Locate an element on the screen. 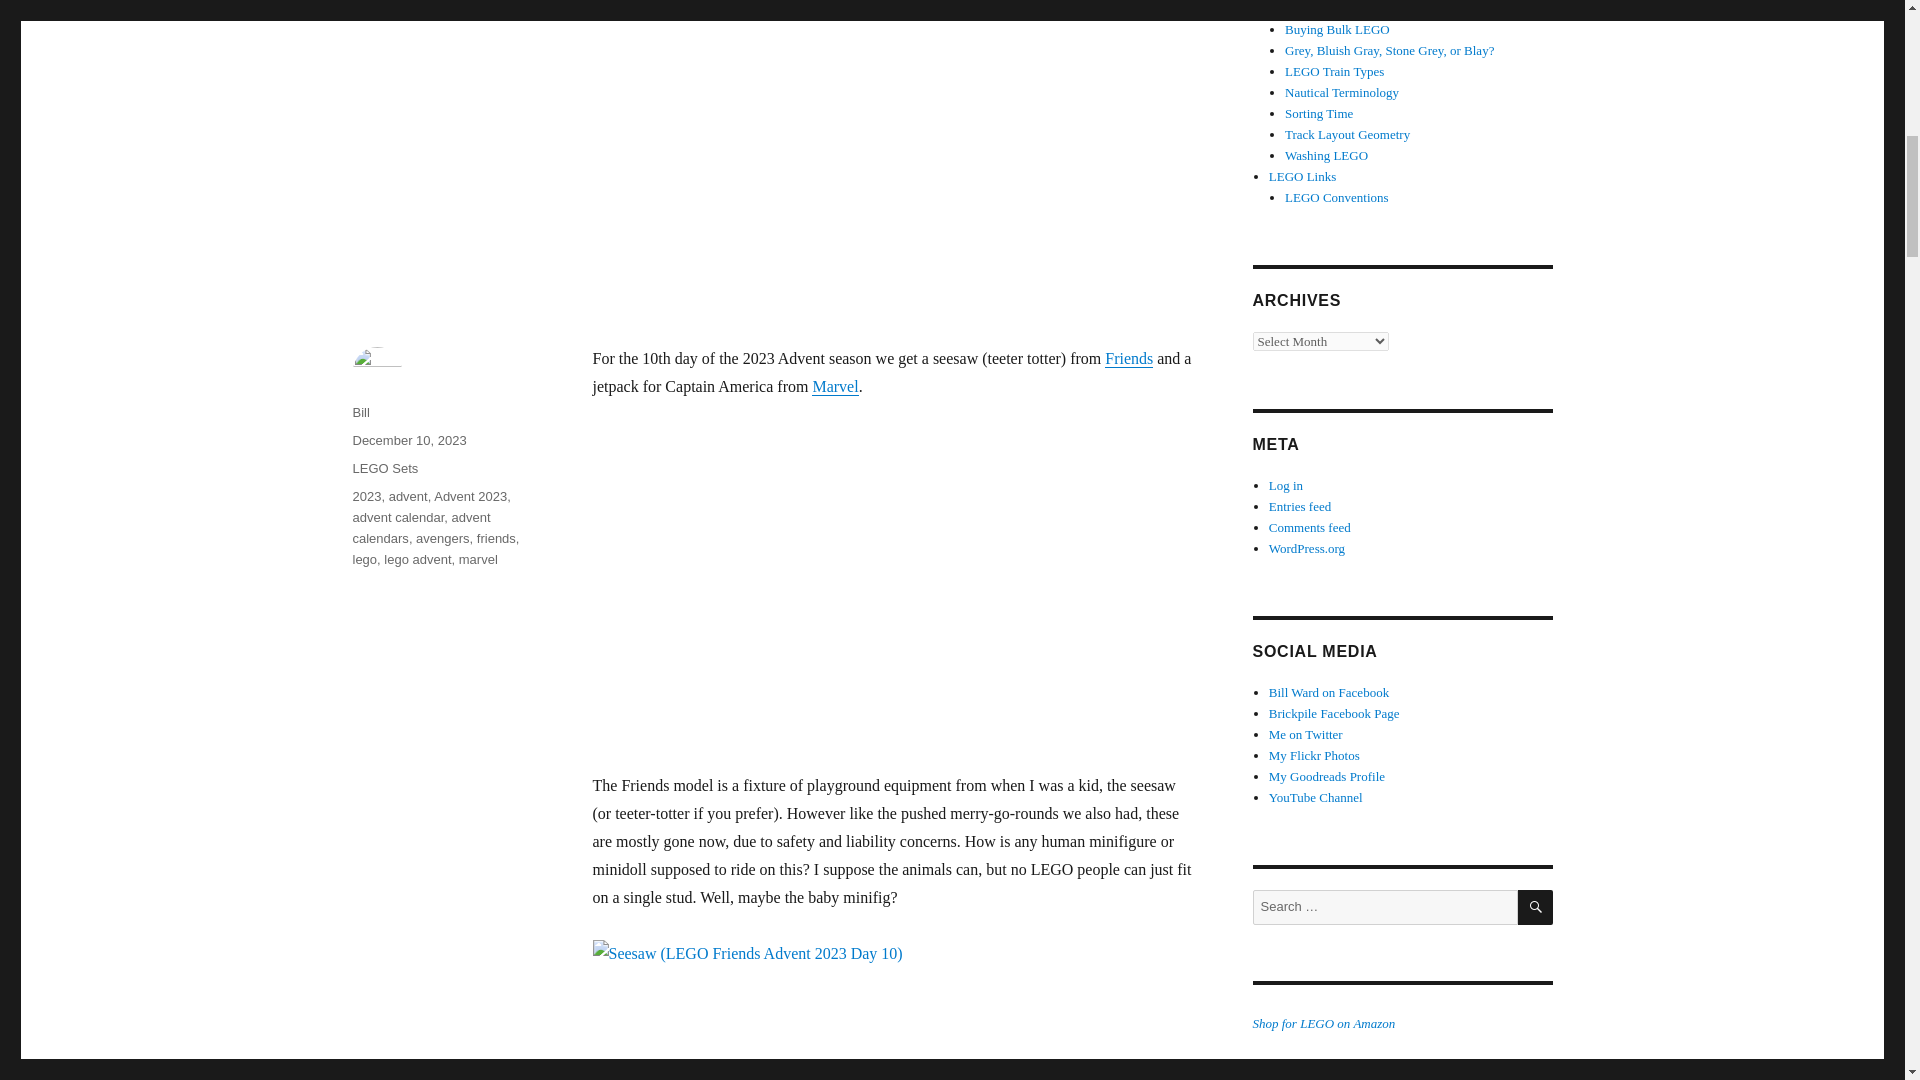  YouTube video player is located at coordinates (872, 586).